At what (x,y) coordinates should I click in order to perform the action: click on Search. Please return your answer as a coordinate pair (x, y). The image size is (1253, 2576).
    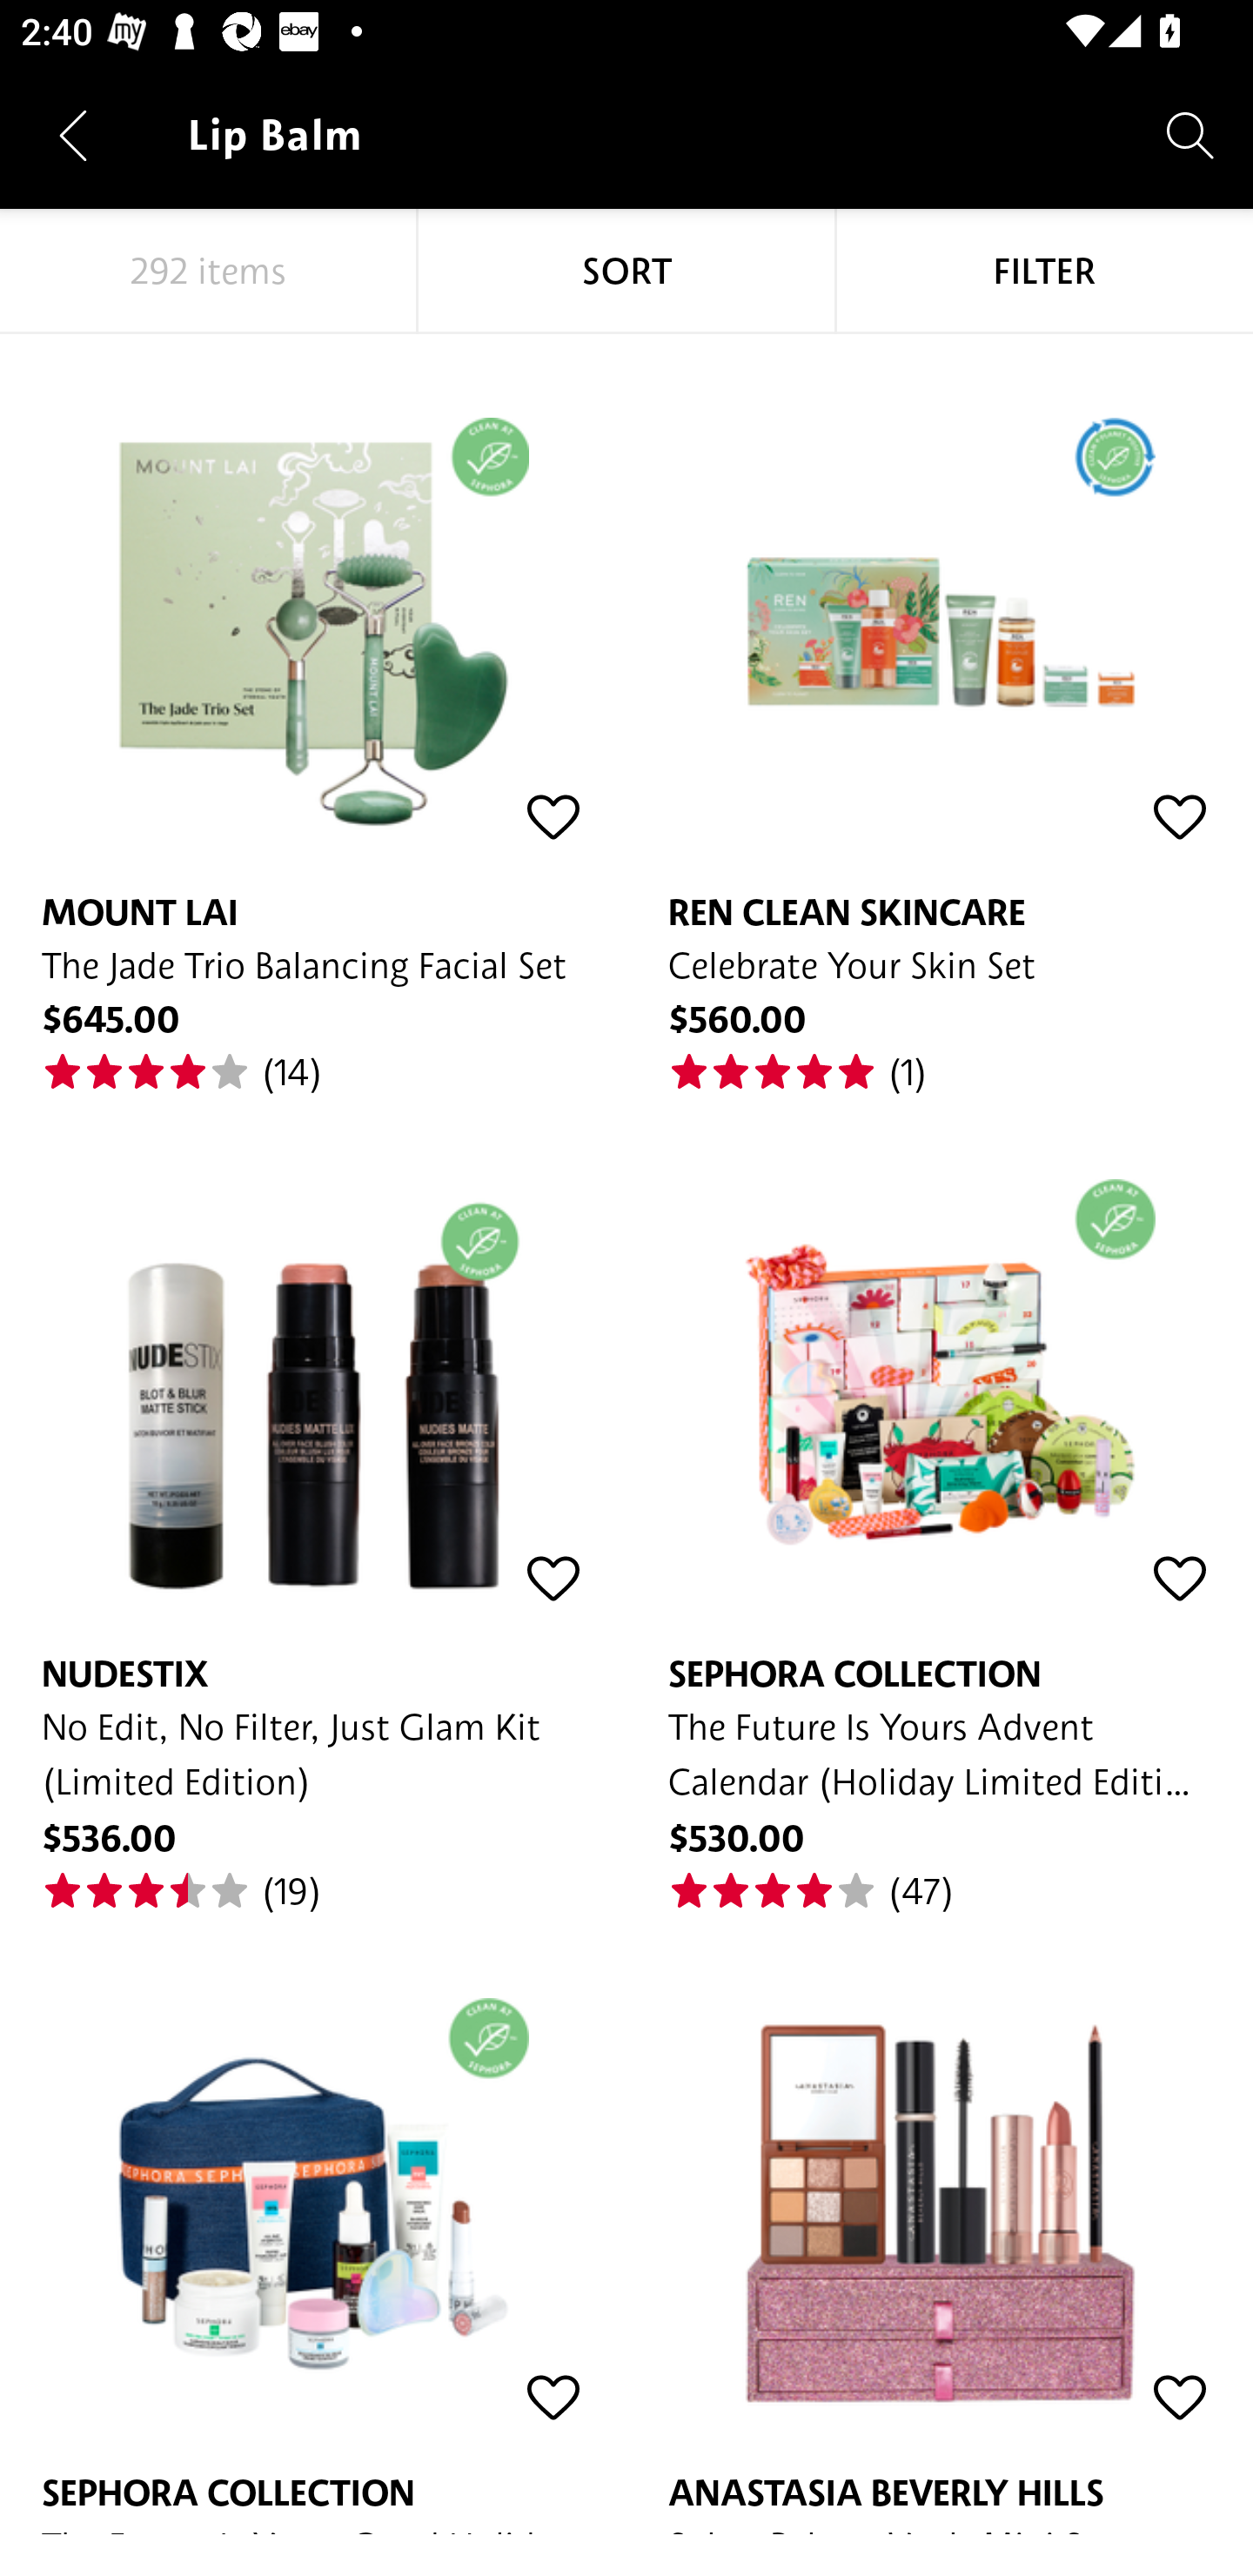
    Looking at the image, I should click on (1190, 134).